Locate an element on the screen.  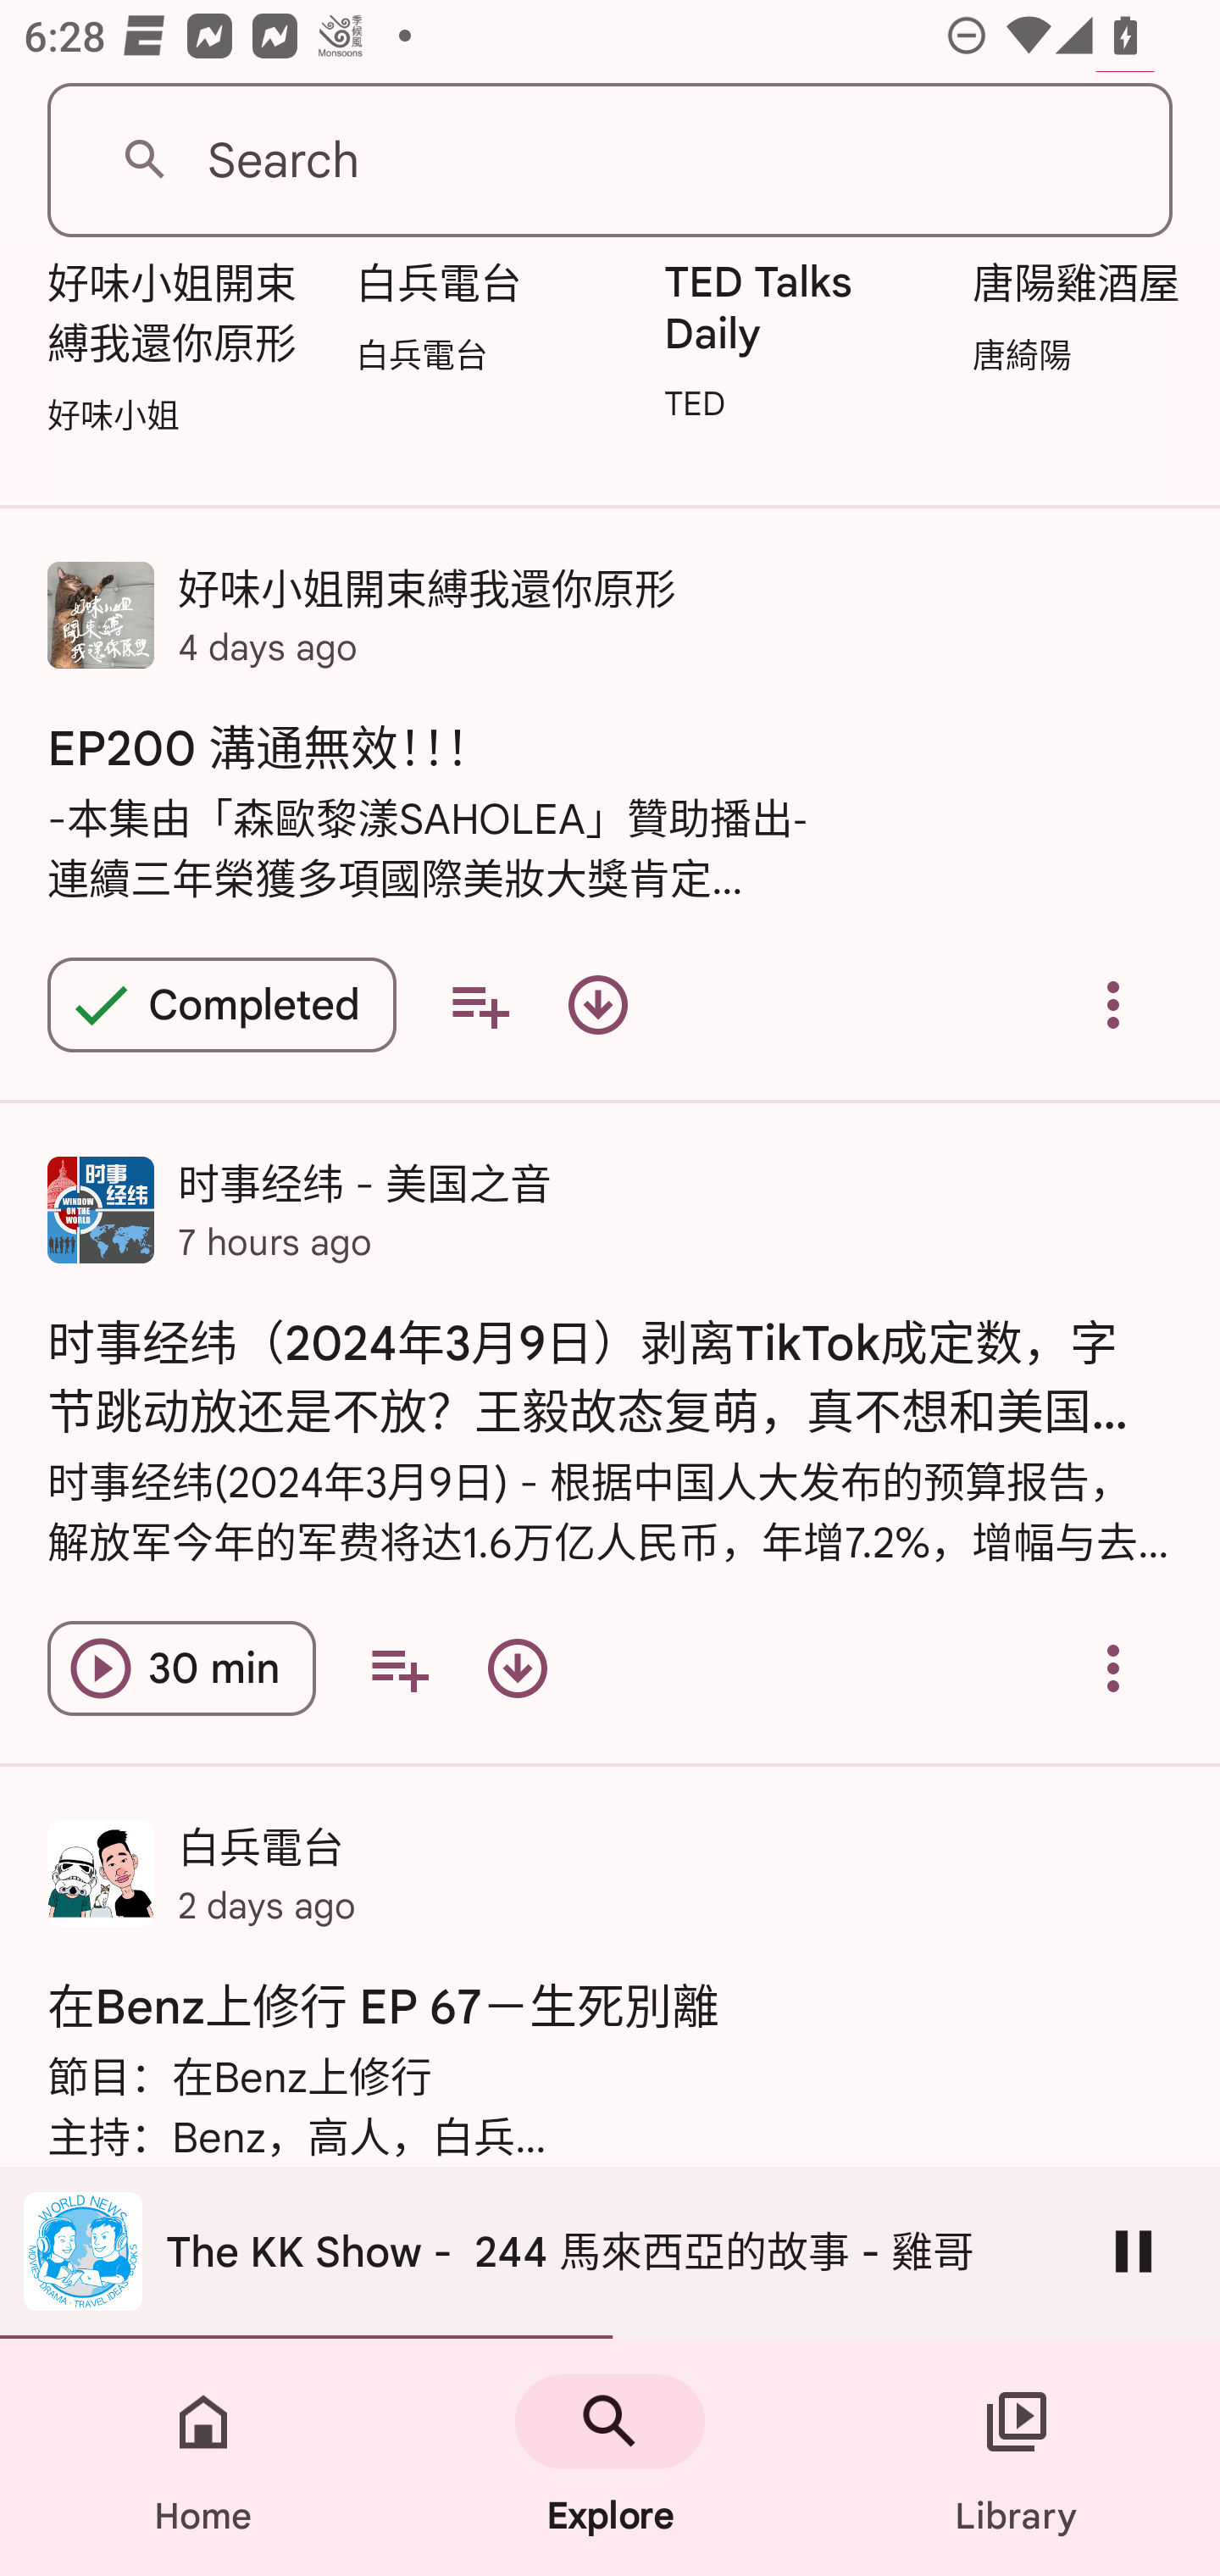
白兵電台 is located at coordinates (491, 323).